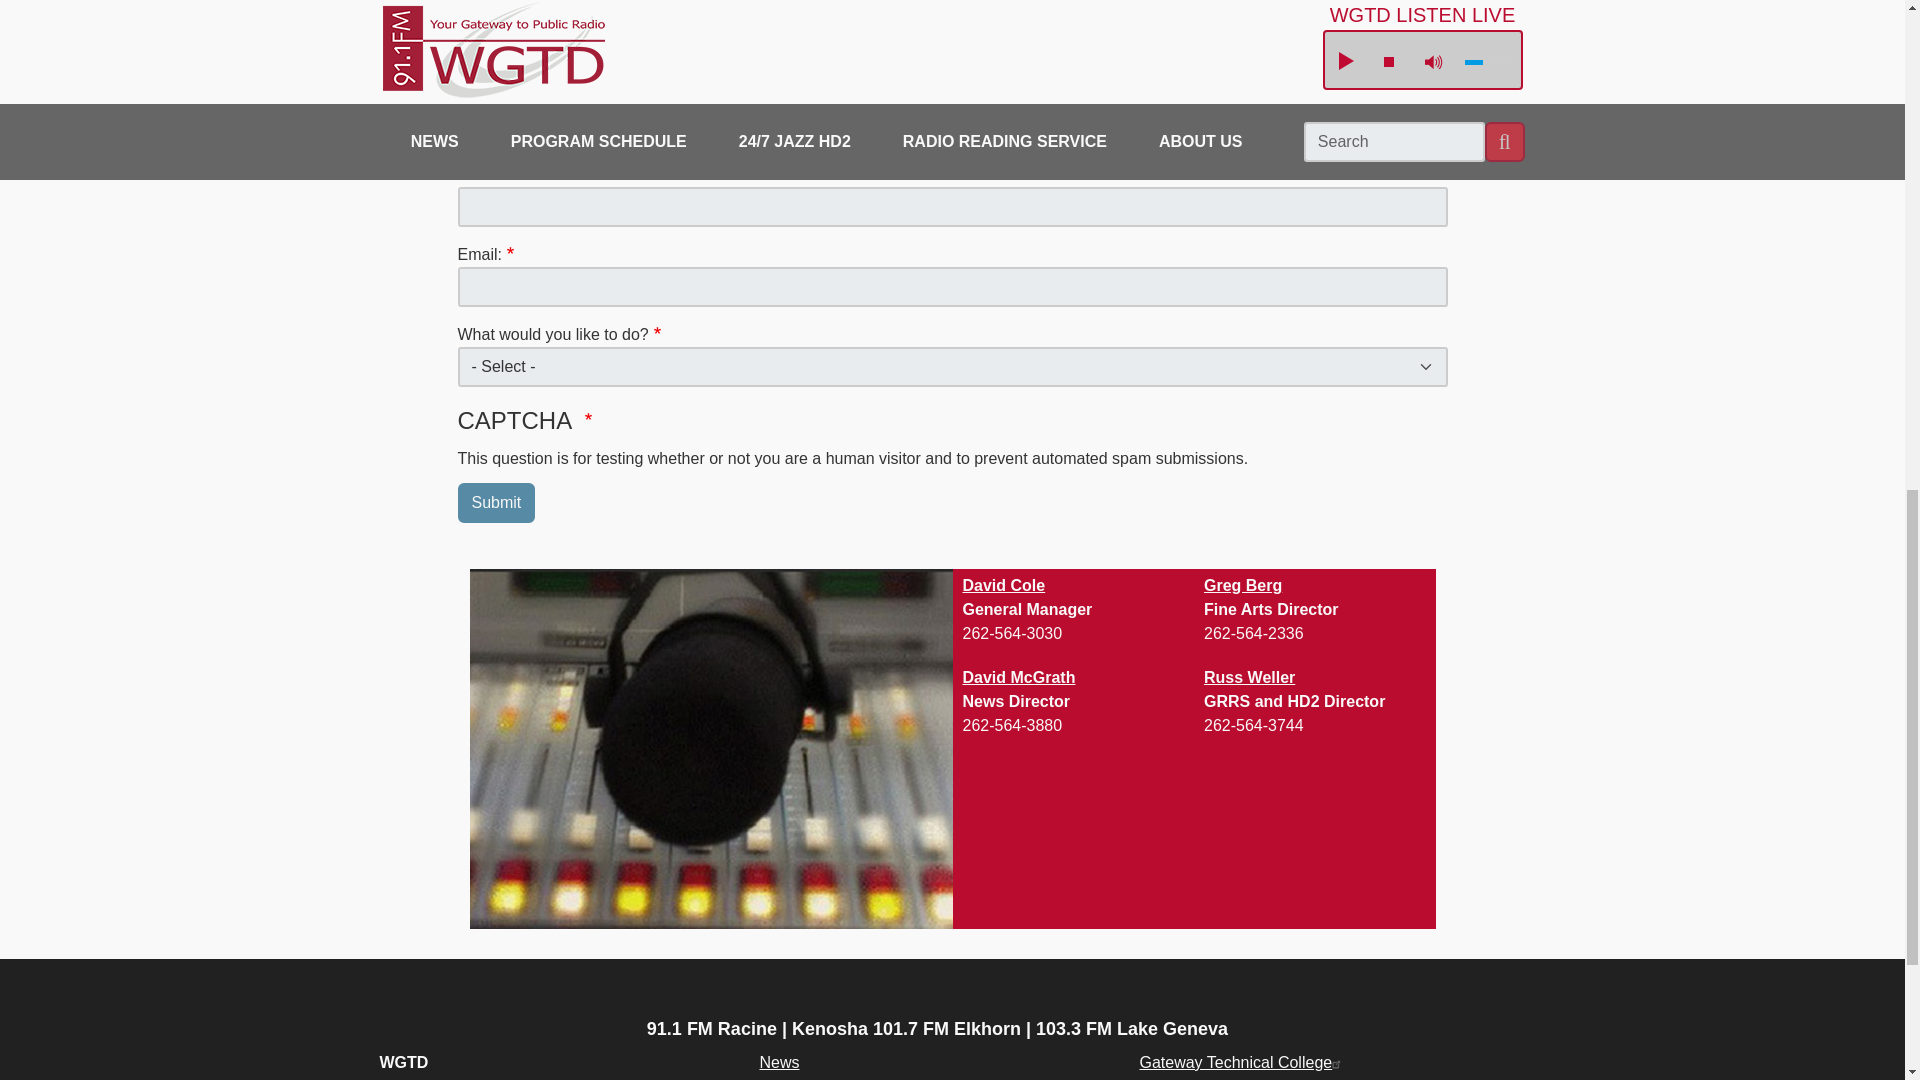  I want to click on Submit, so click(496, 502).